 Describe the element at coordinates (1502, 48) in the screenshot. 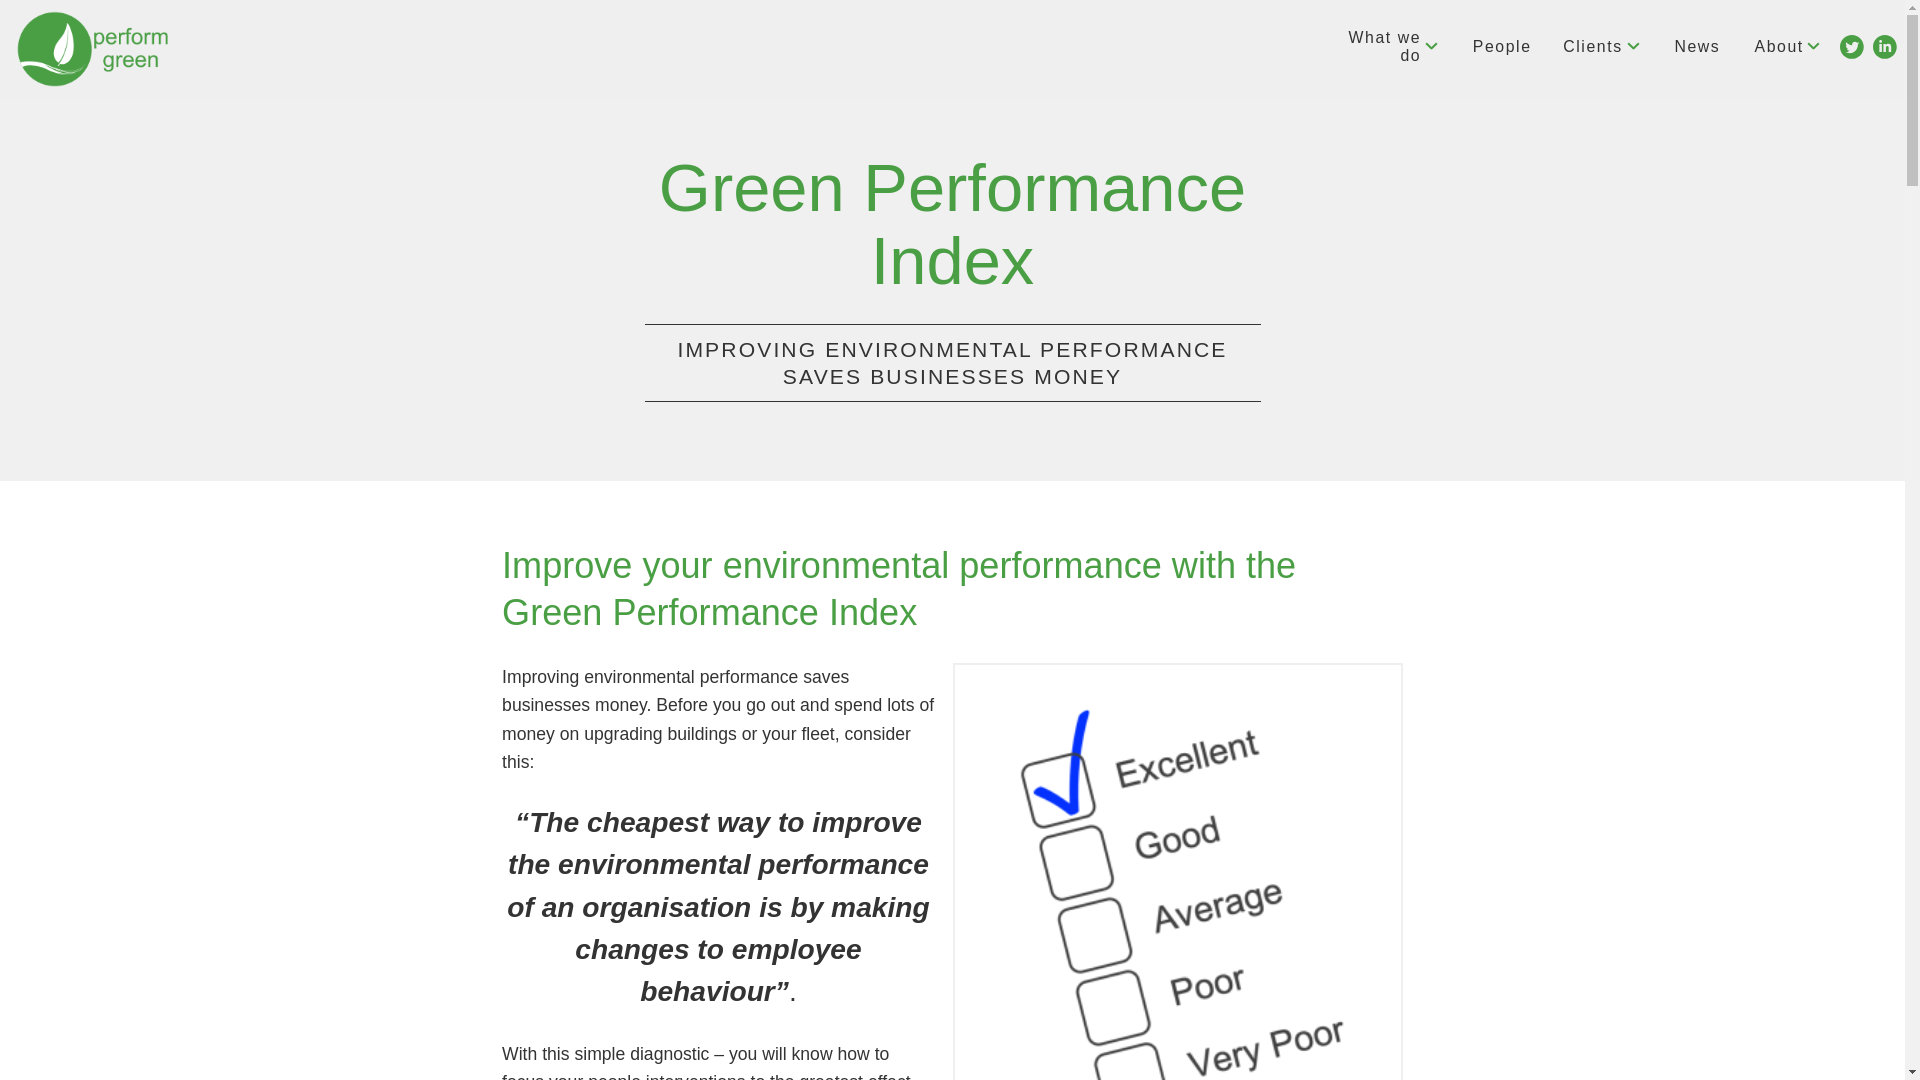

I see `People` at that location.